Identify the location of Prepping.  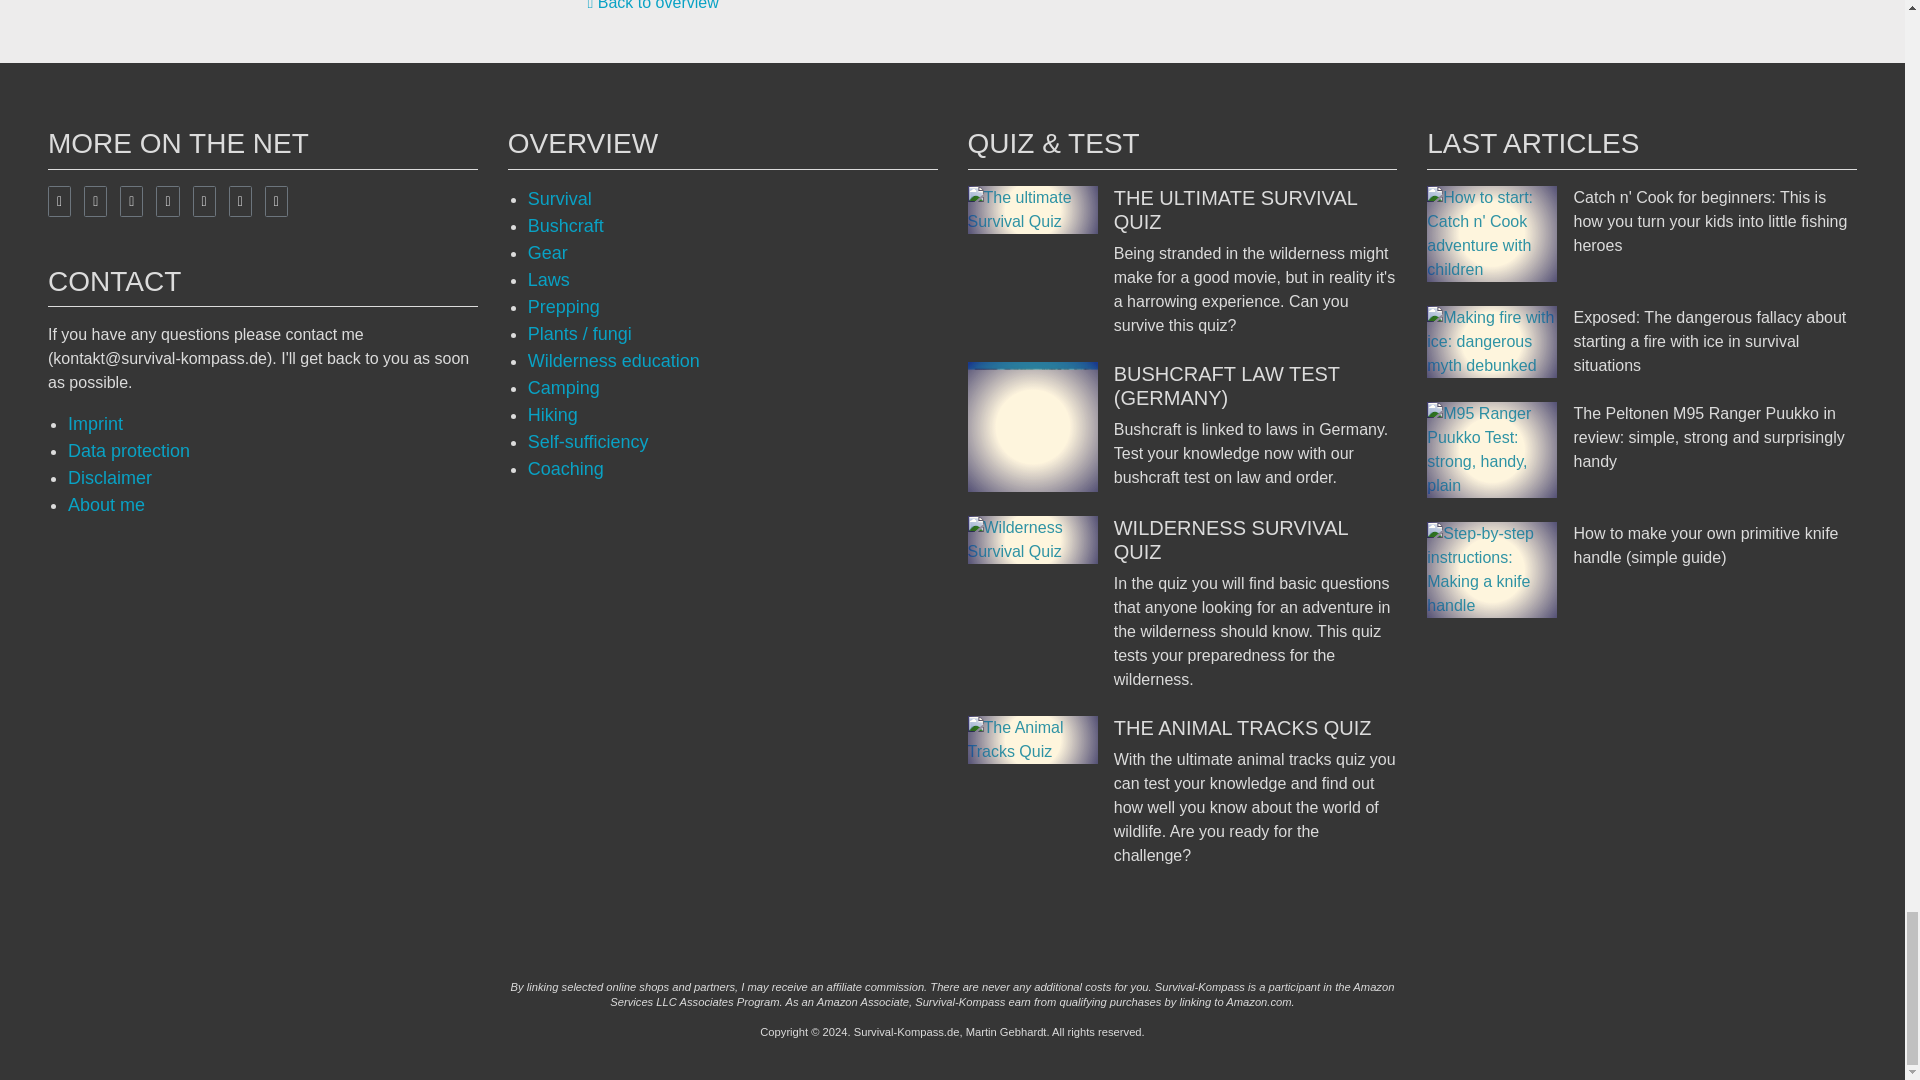
(564, 307).